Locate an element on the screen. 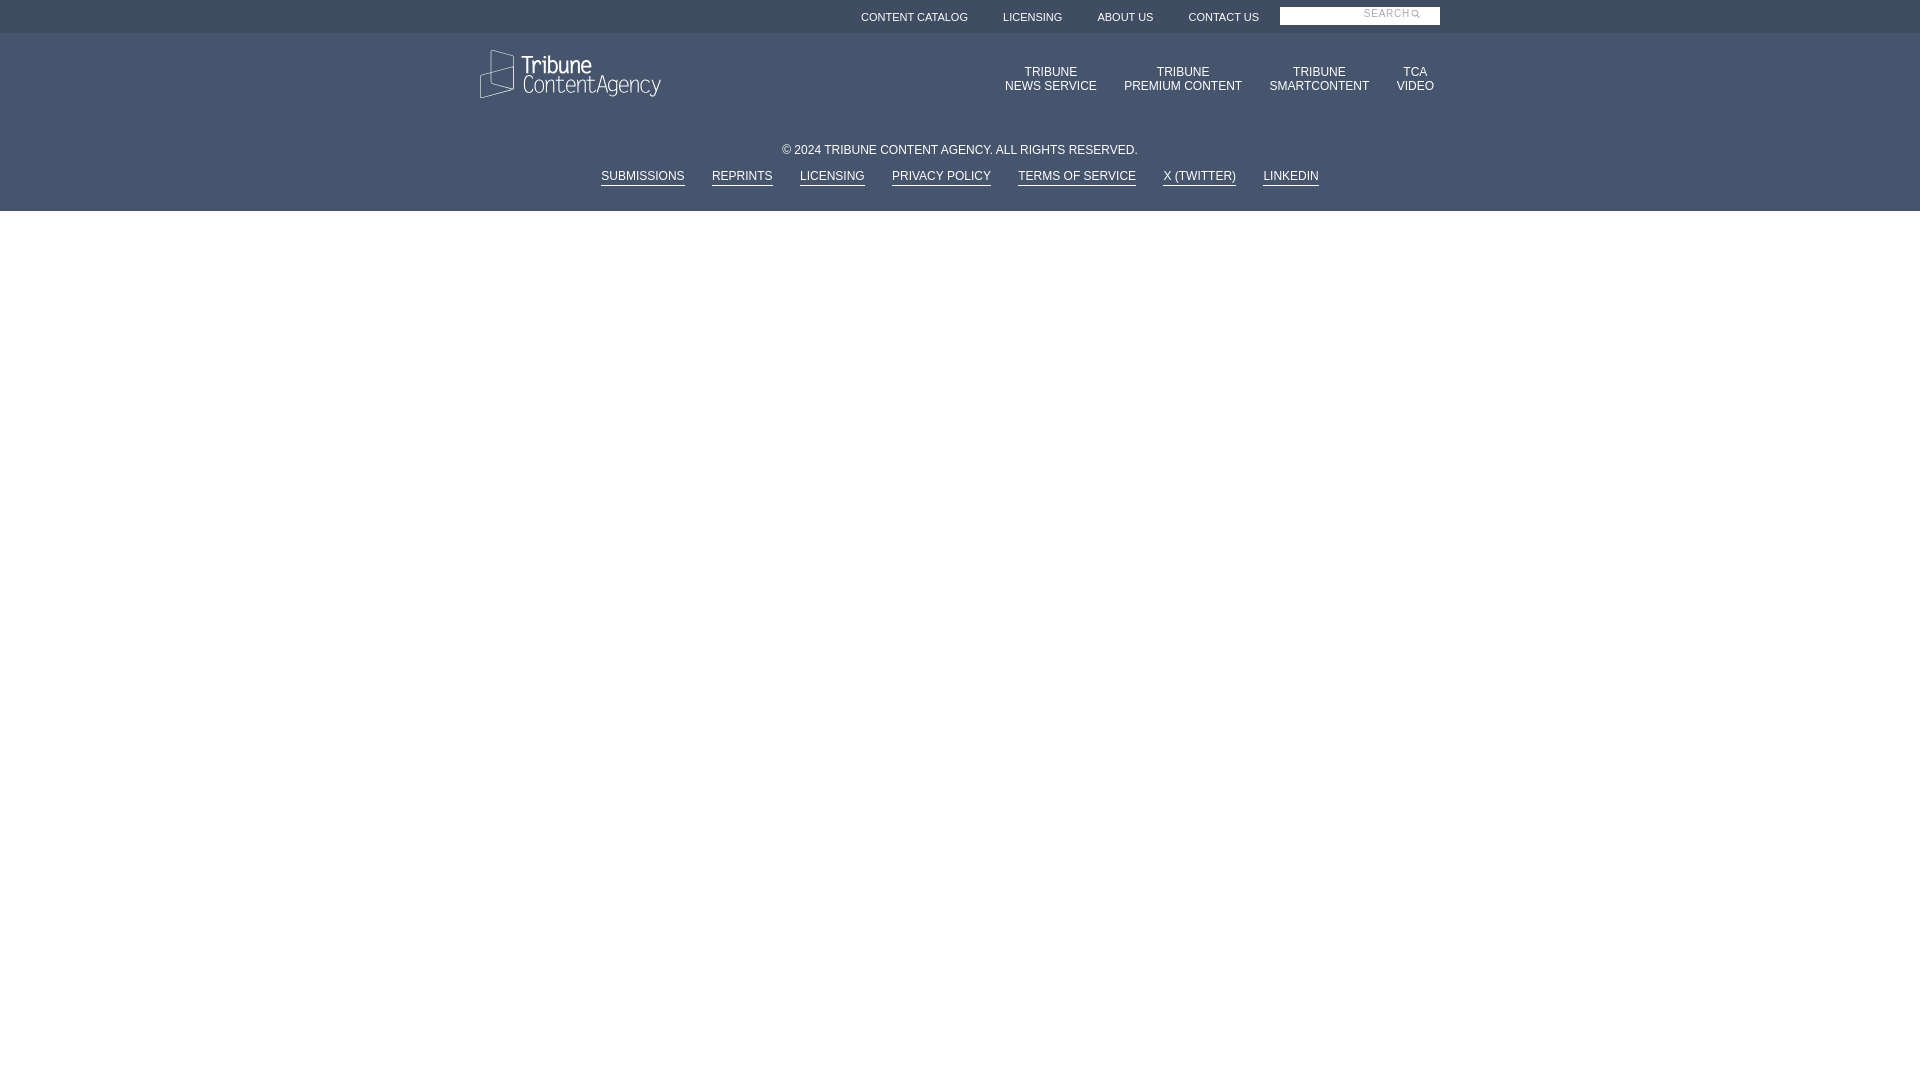 The image size is (1920, 1080). ABOUT US is located at coordinates (1224, 16).